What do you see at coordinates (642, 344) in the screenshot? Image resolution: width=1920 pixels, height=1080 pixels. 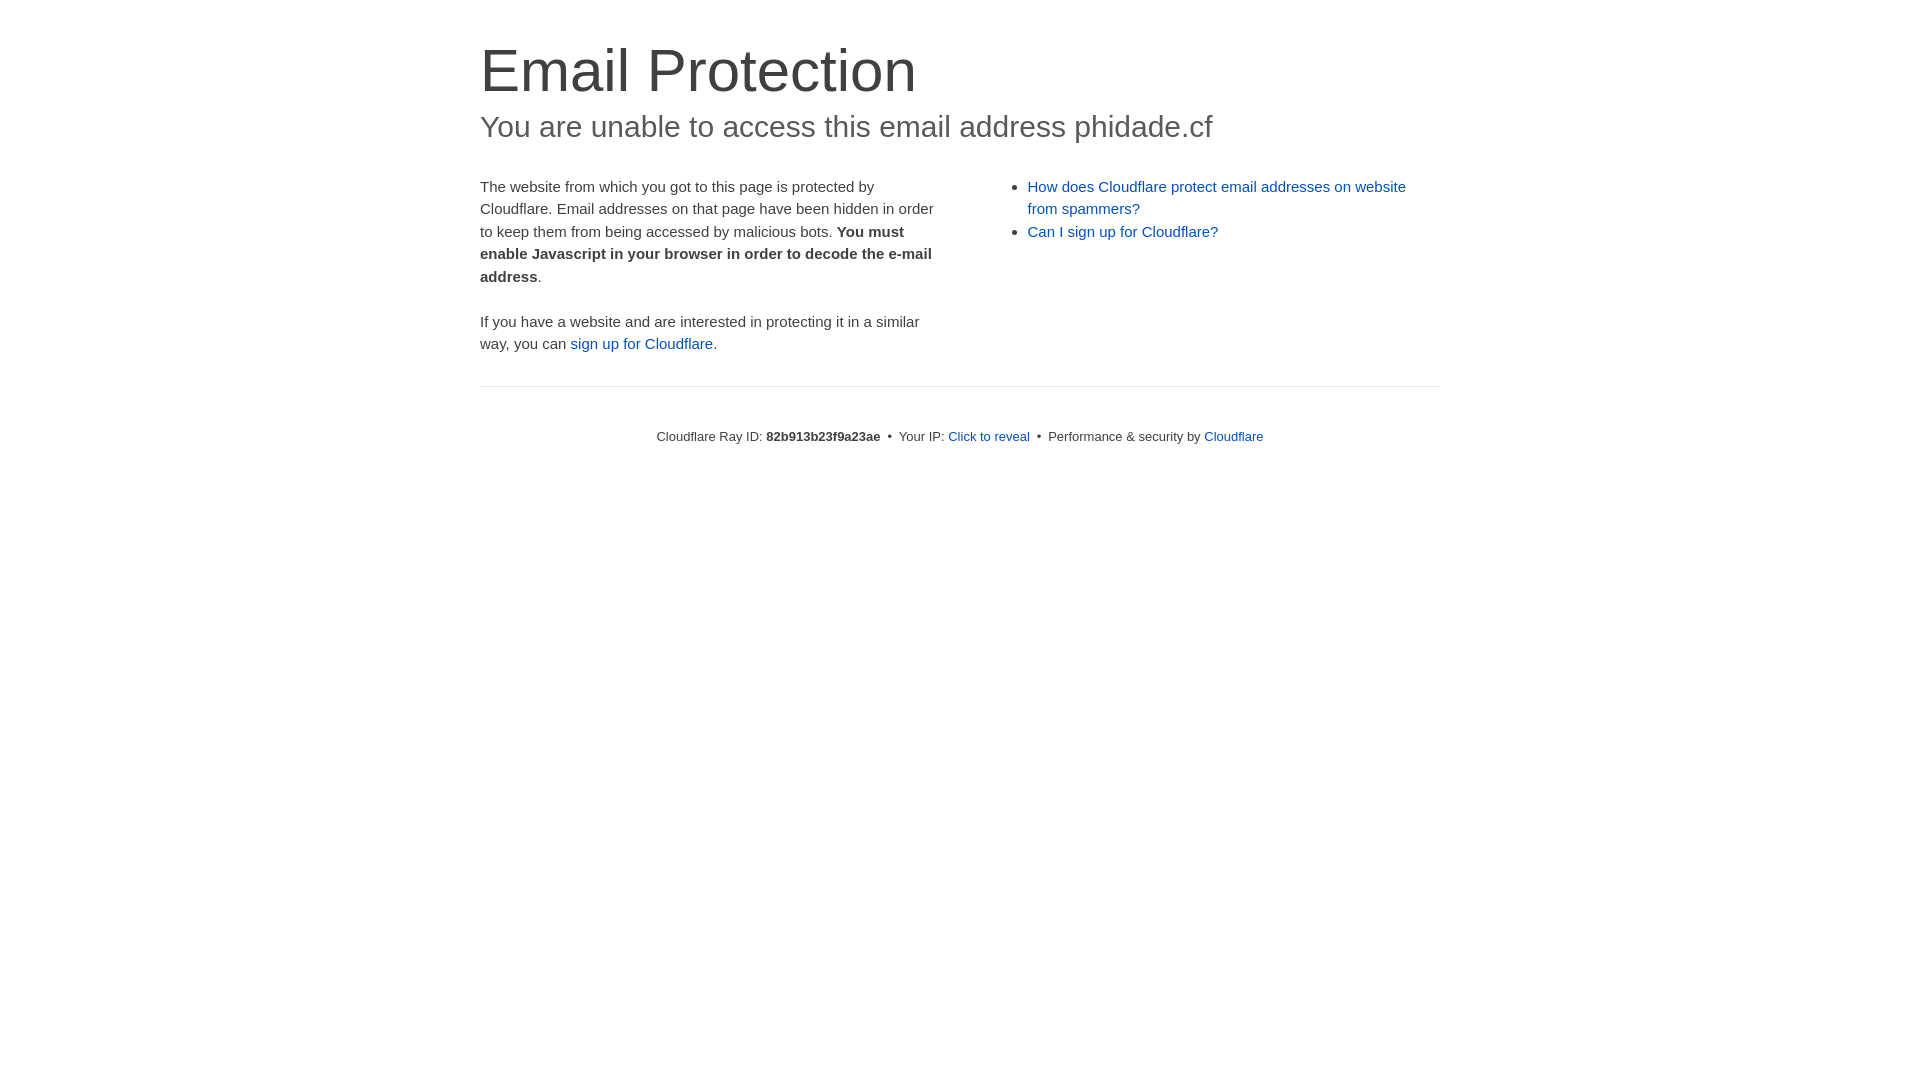 I see `sign up for Cloudflare` at bounding box center [642, 344].